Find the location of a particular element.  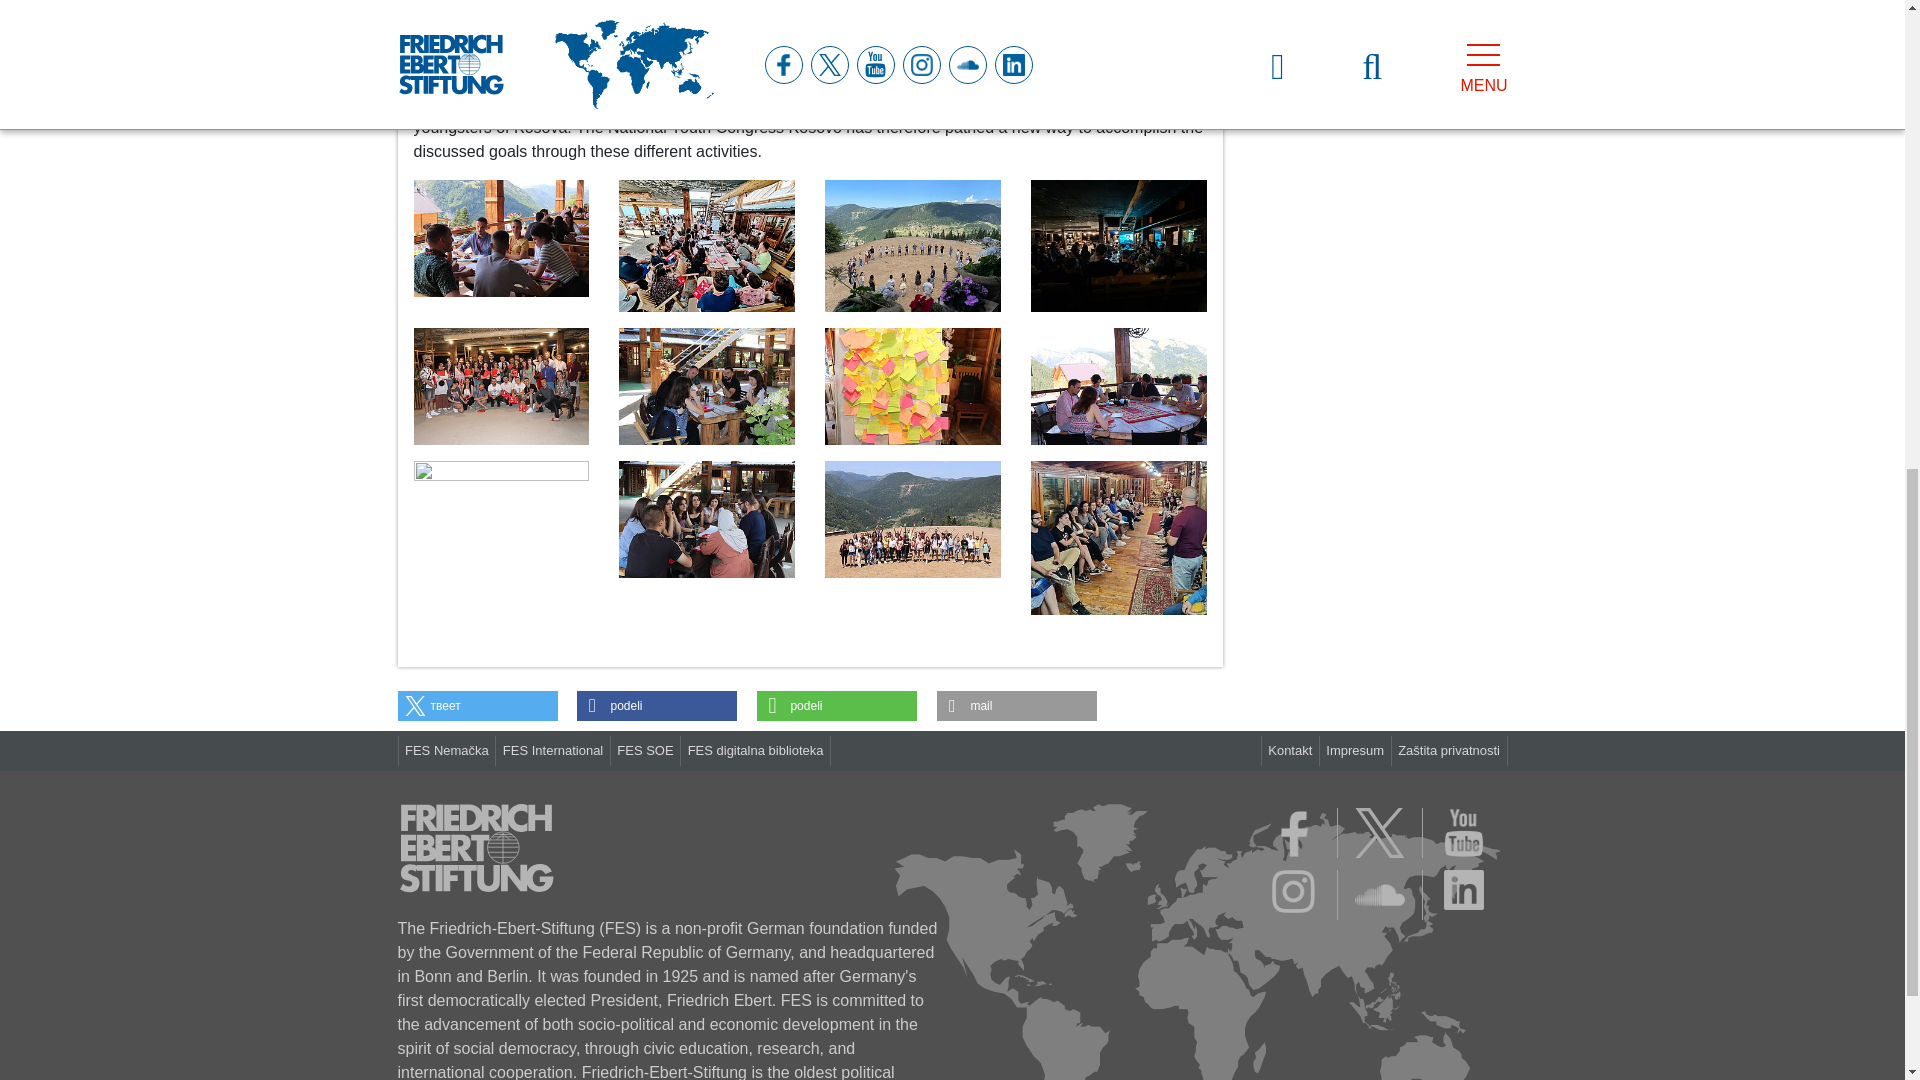

WhatsApp Image 2021 08 02 at 18.23.13 2  is located at coordinates (912, 244).